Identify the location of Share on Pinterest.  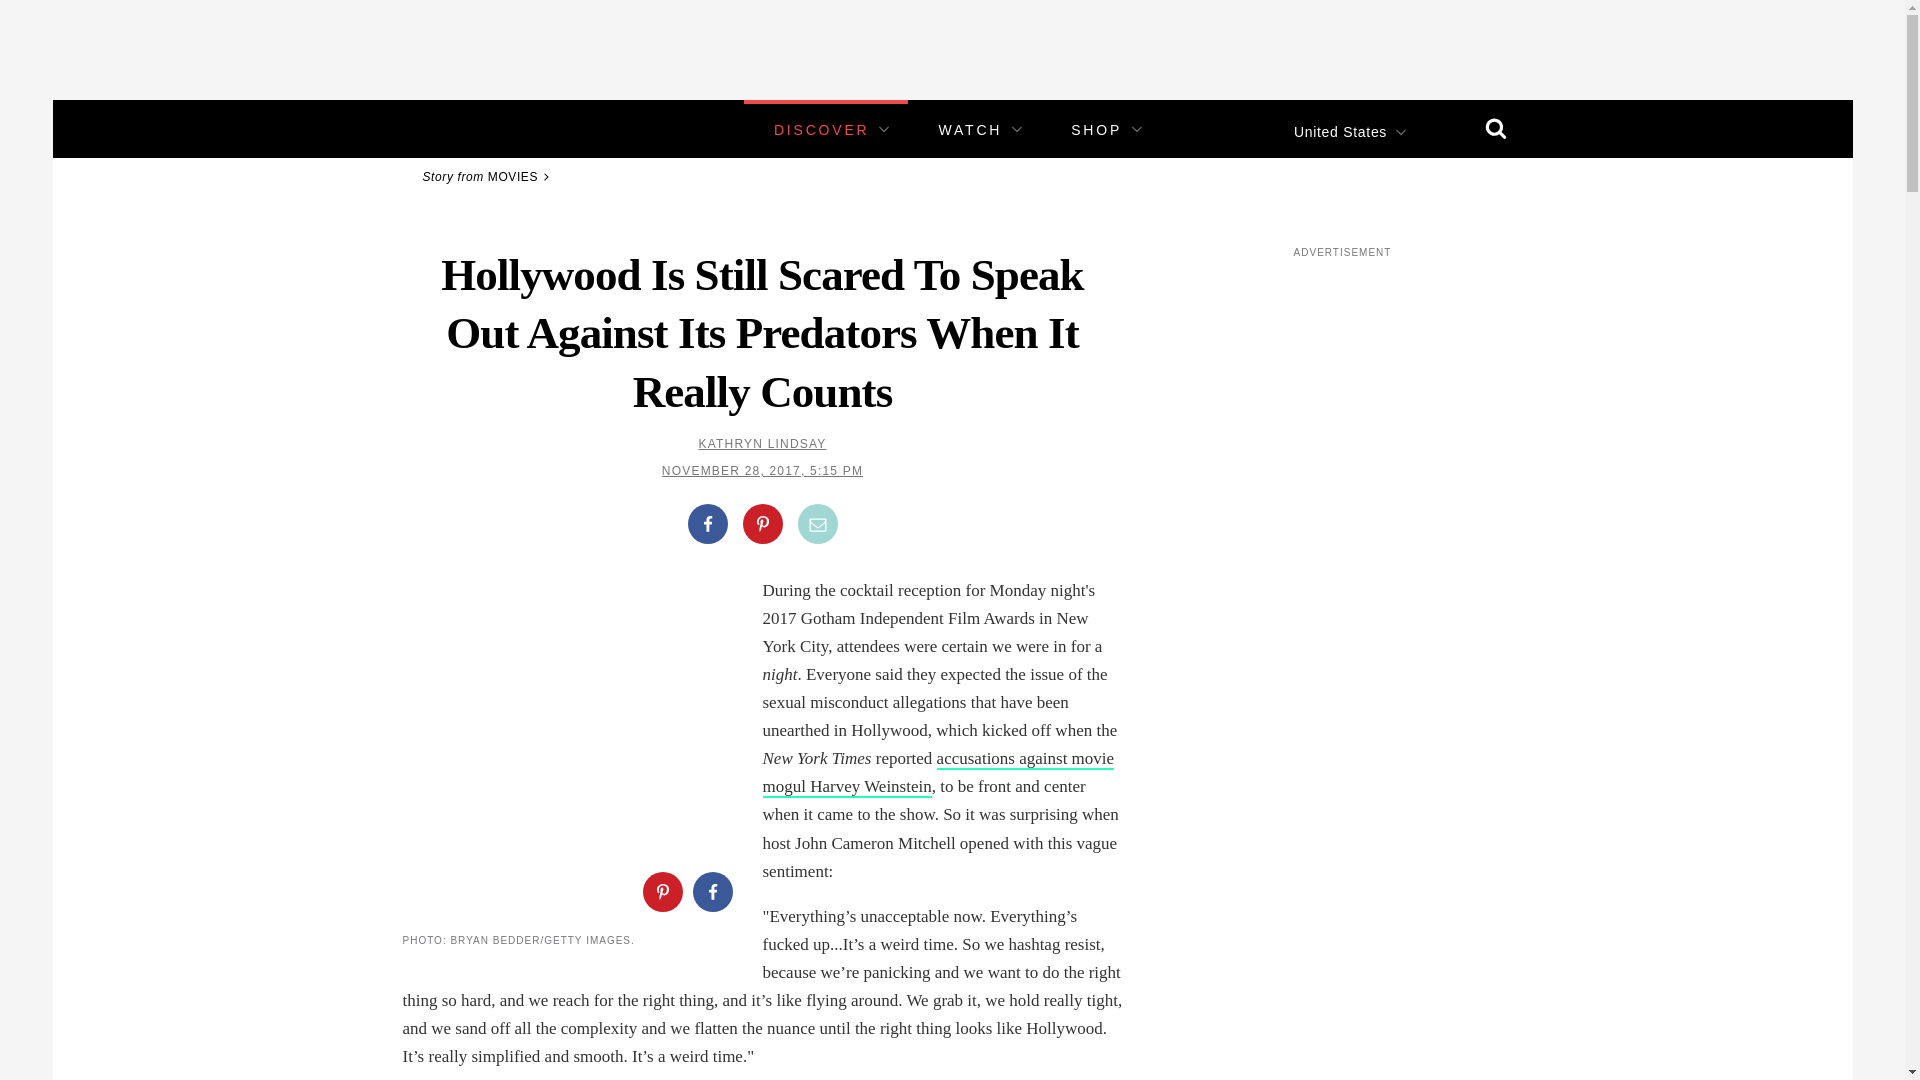
(761, 524).